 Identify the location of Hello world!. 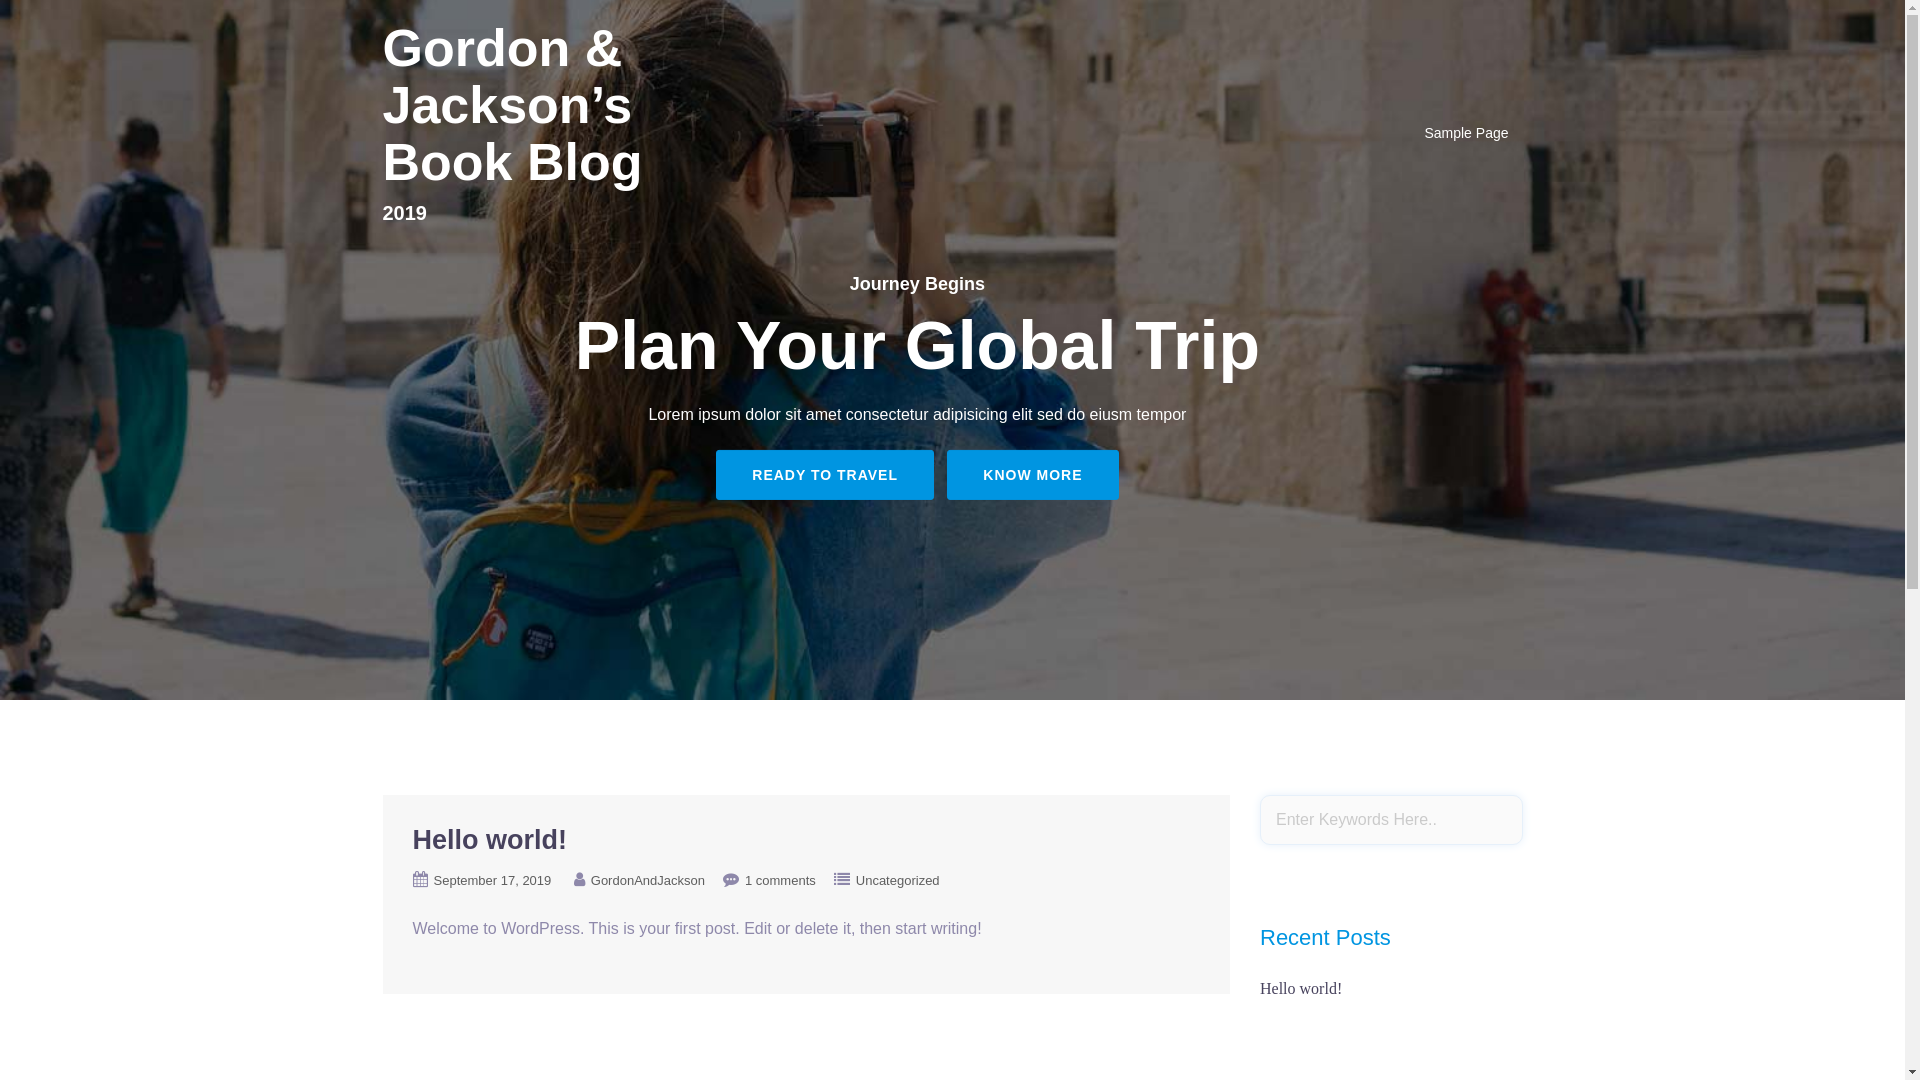
(490, 840).